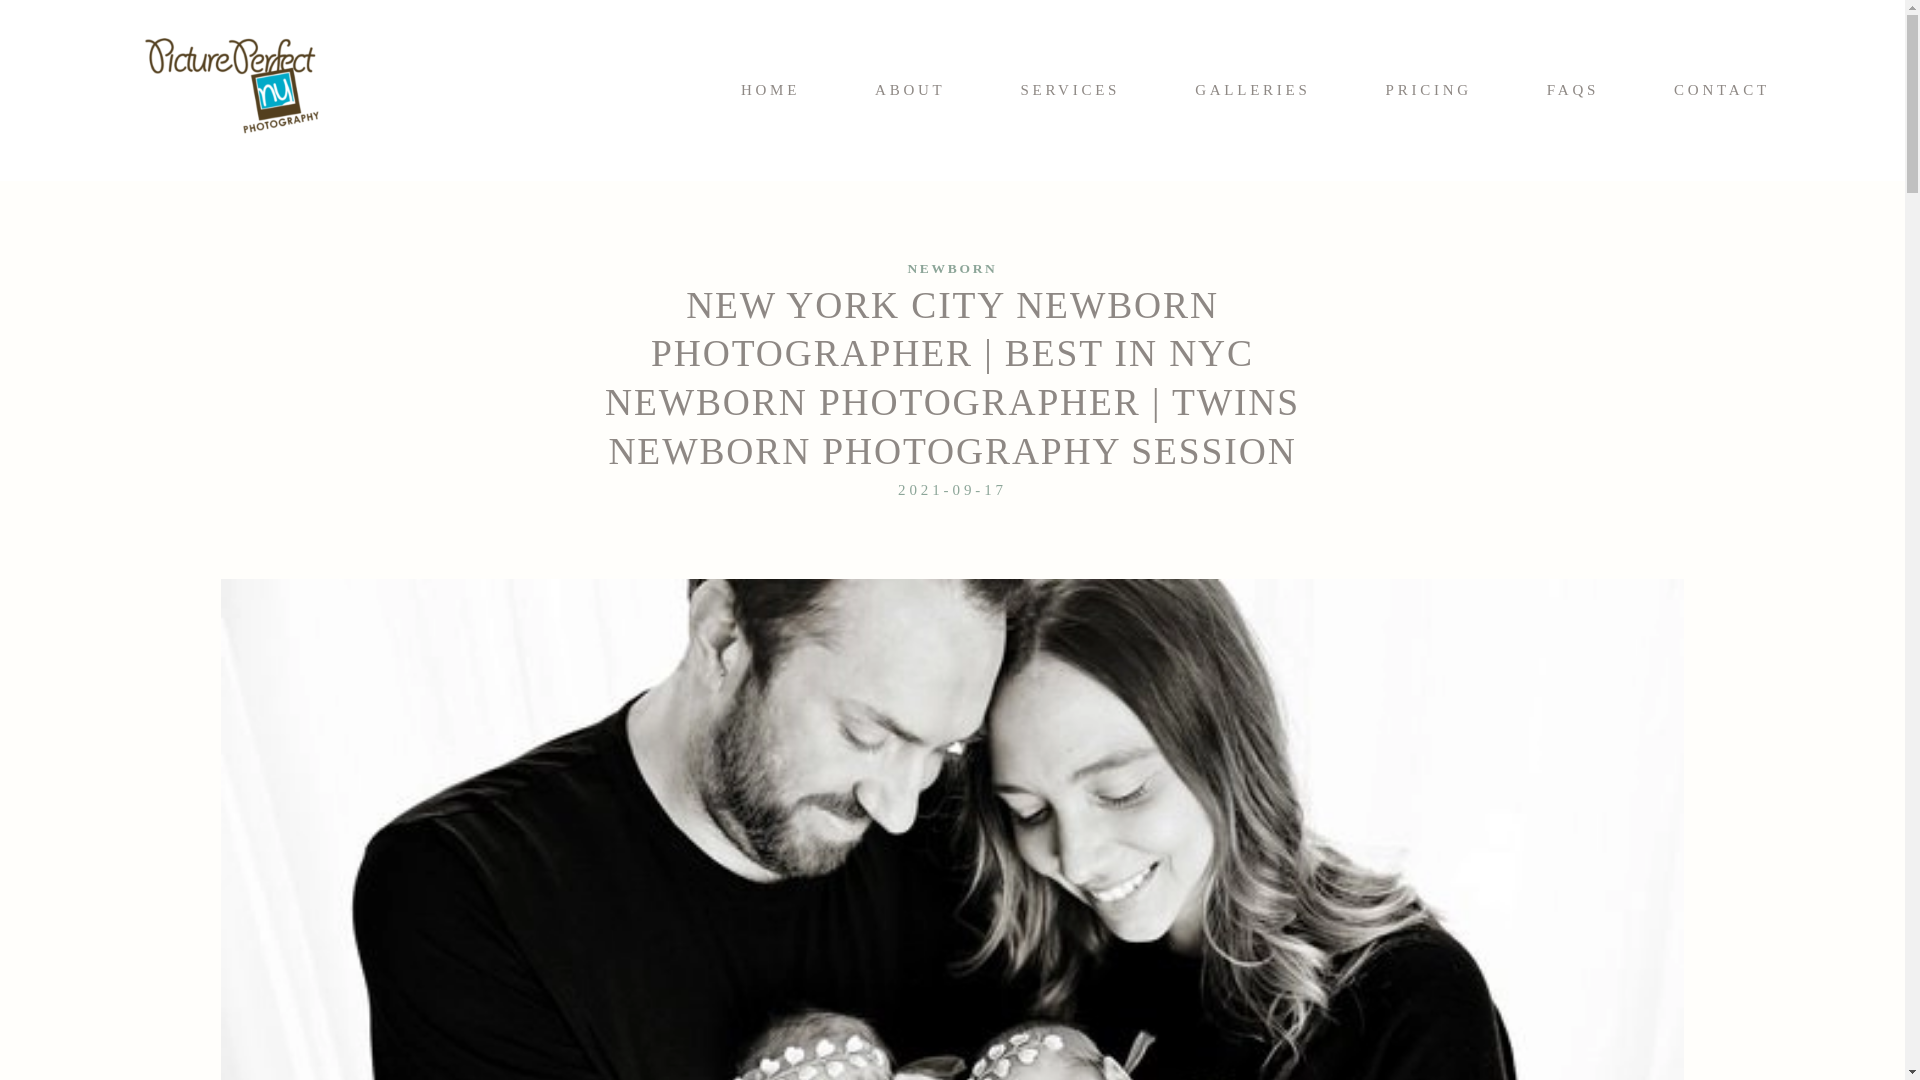  I want to click on PRICING, so click(1429, 91).